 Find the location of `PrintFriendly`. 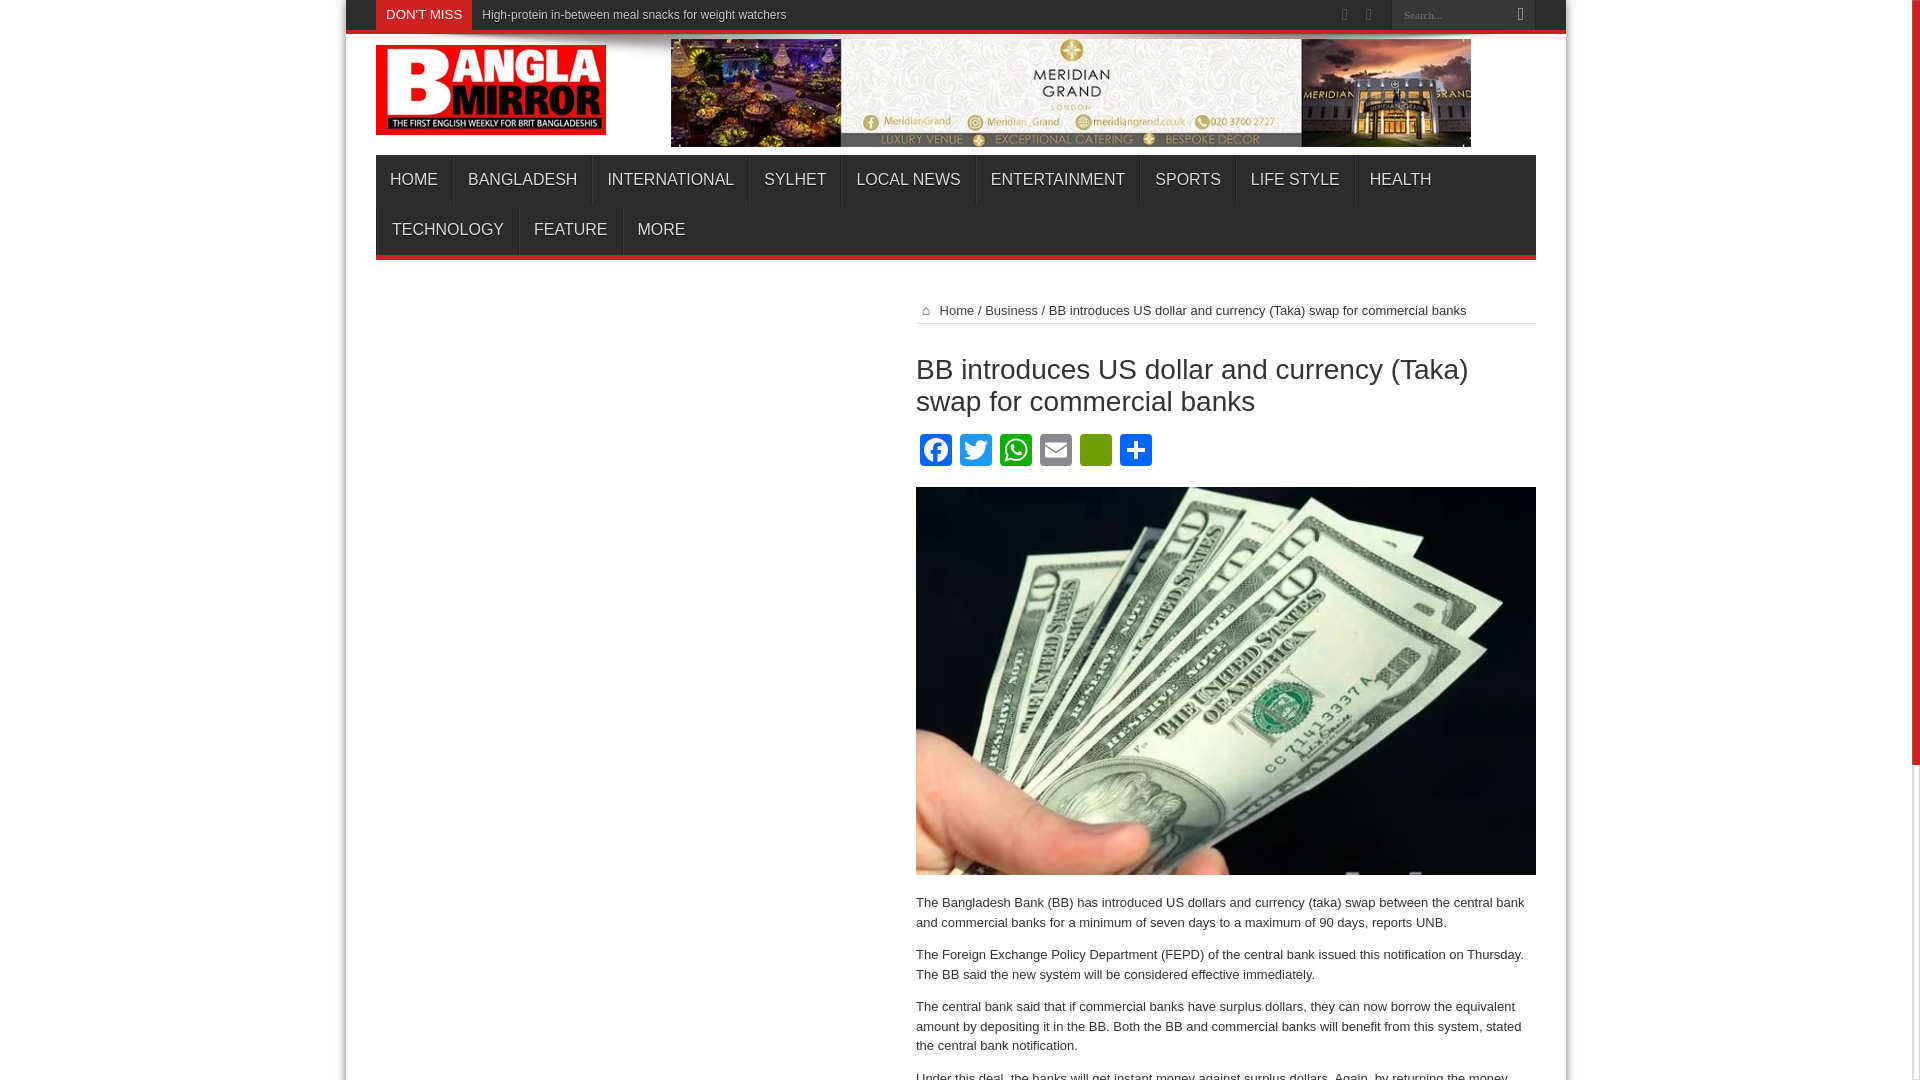

PrintFriendly is located at coordinates (1095, 452).